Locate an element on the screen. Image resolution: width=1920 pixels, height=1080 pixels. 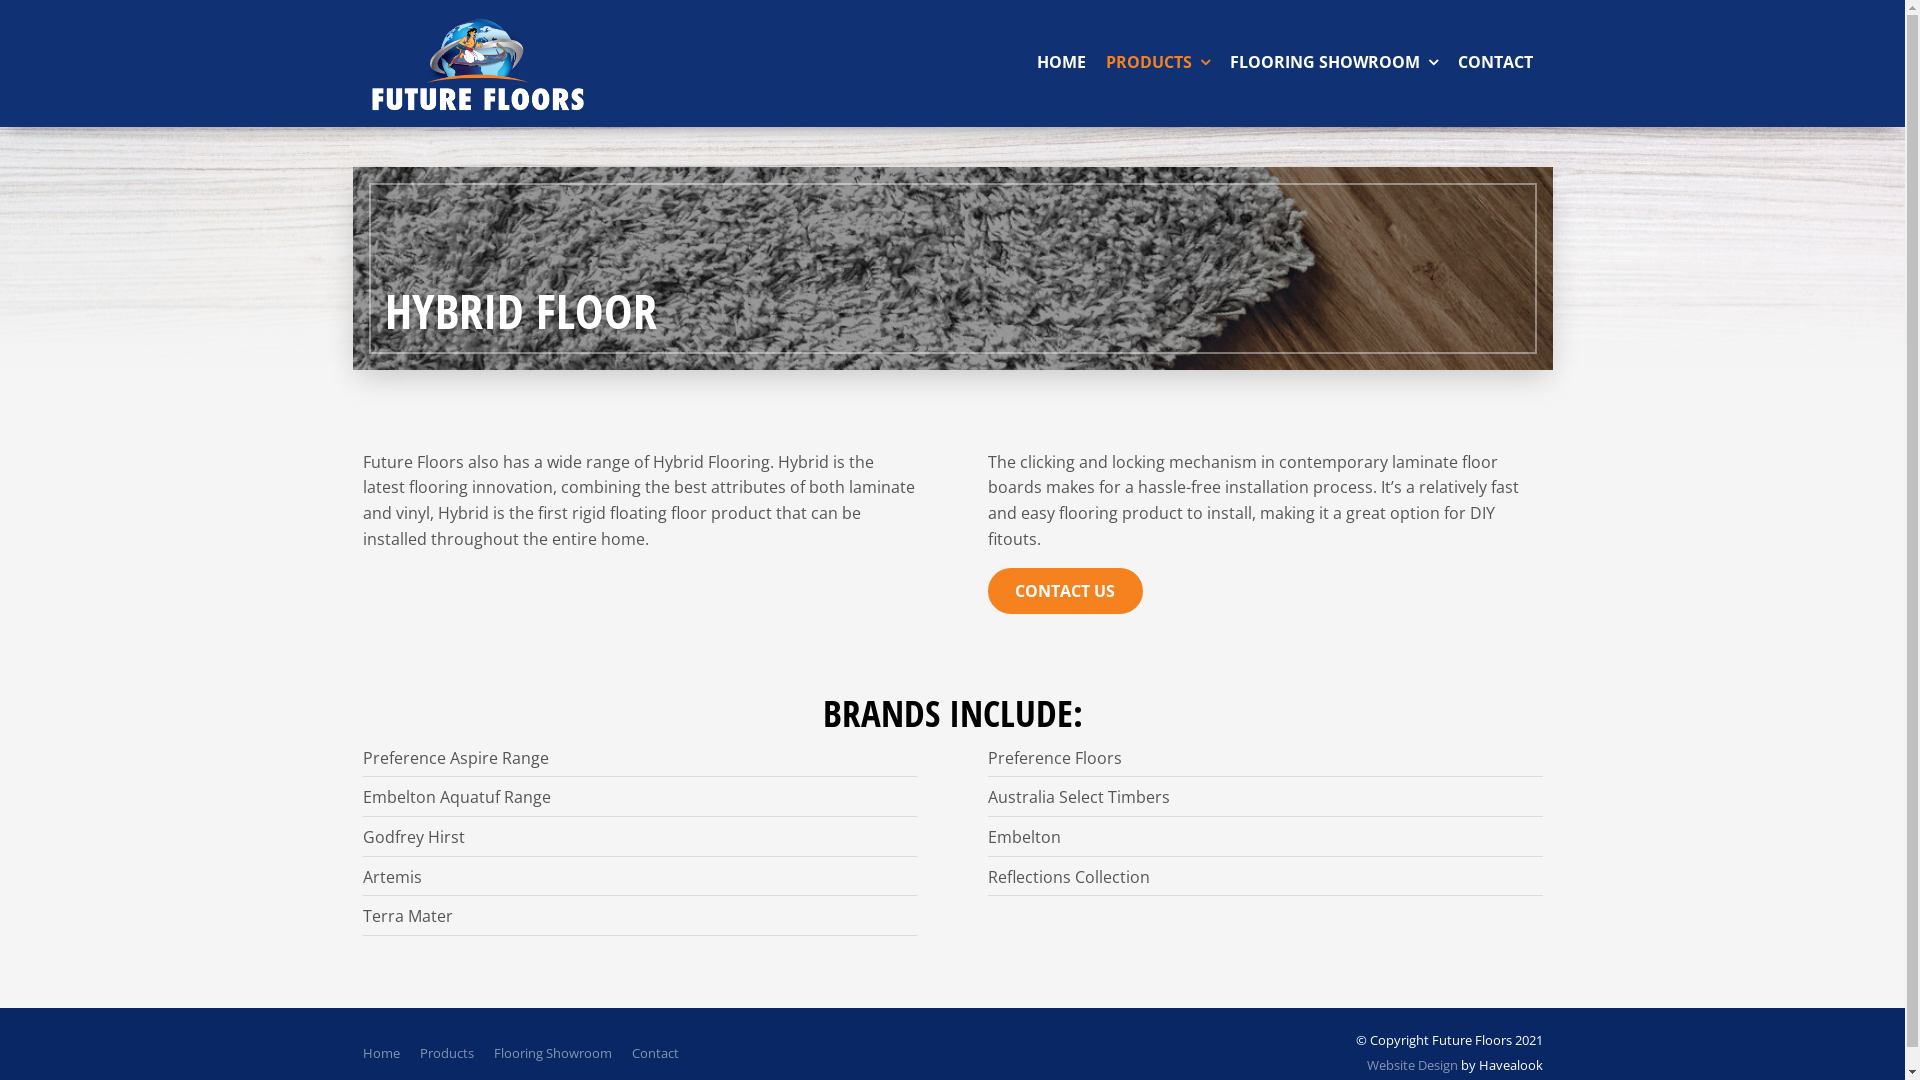
PRODUCTS is located at coordinates (1158, 63).